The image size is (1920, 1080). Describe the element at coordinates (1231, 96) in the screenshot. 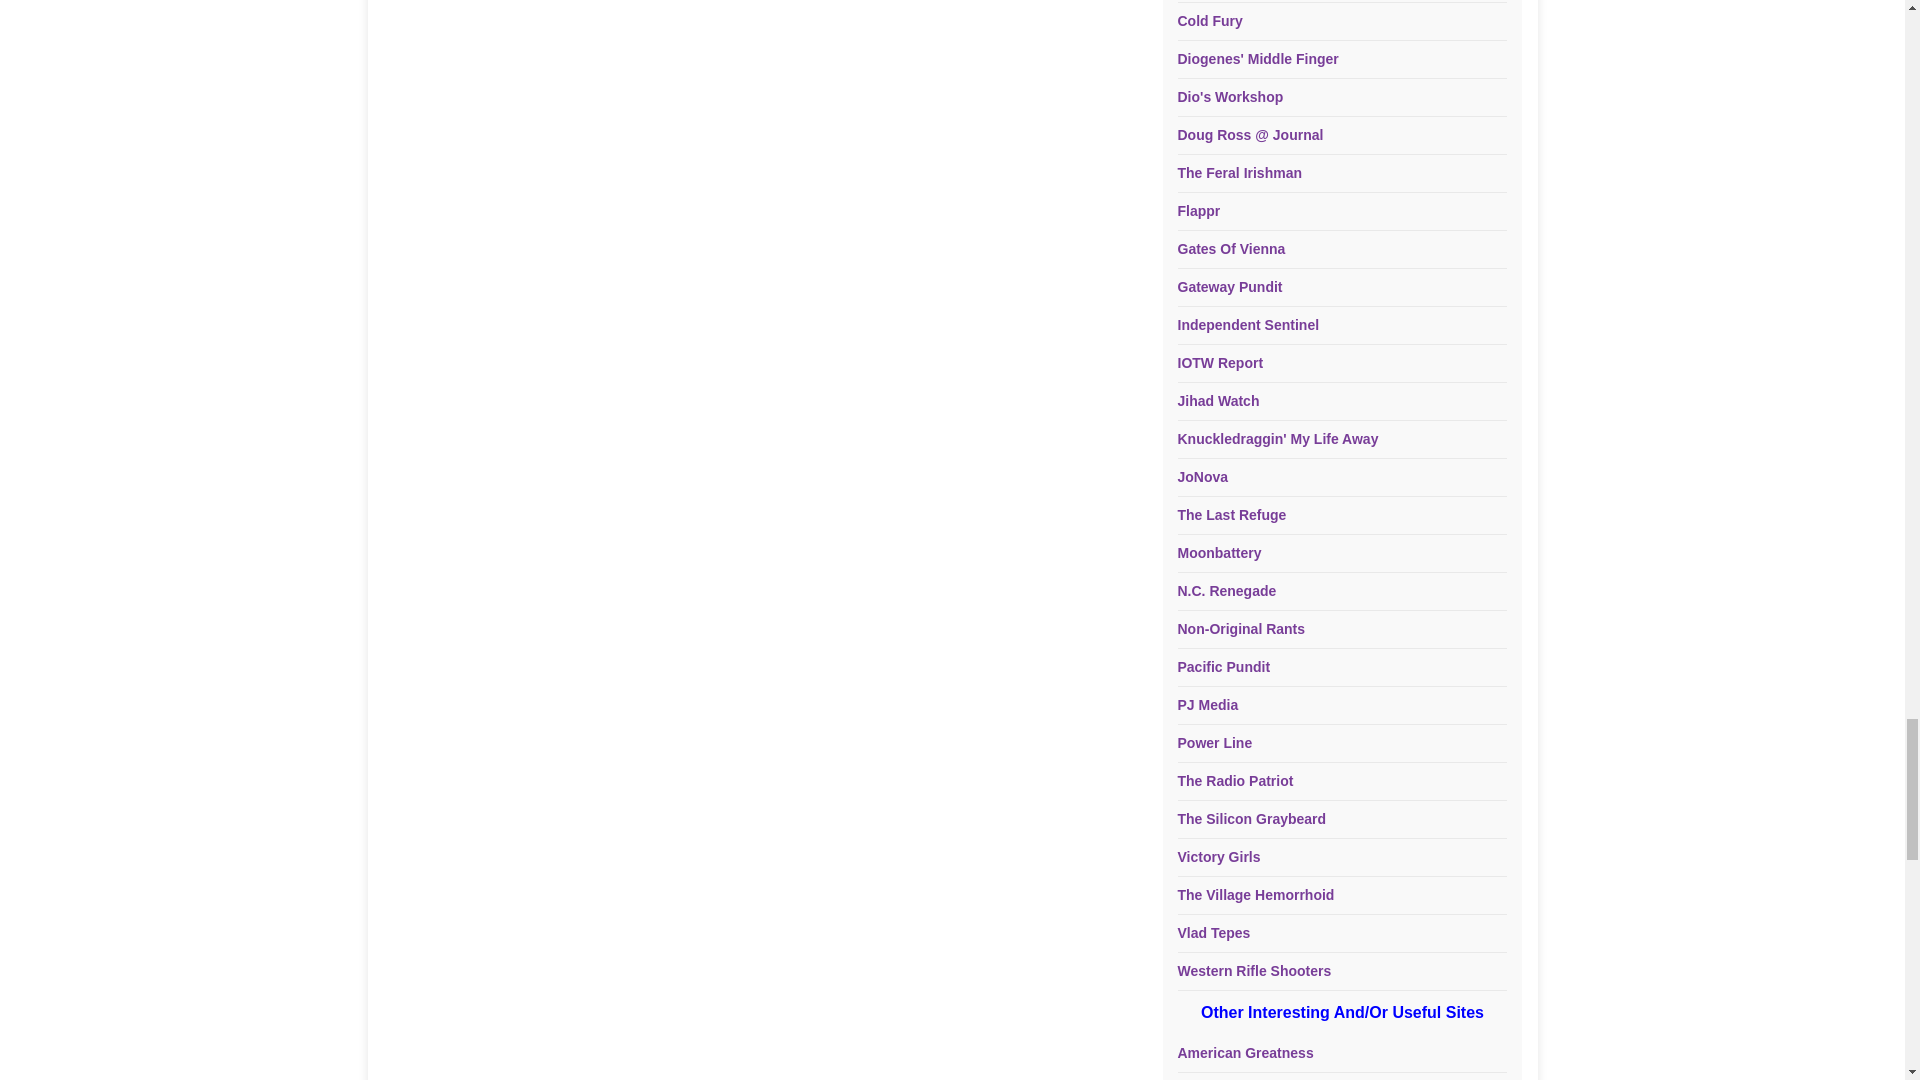

I see `Dio's Workshop` at that location.